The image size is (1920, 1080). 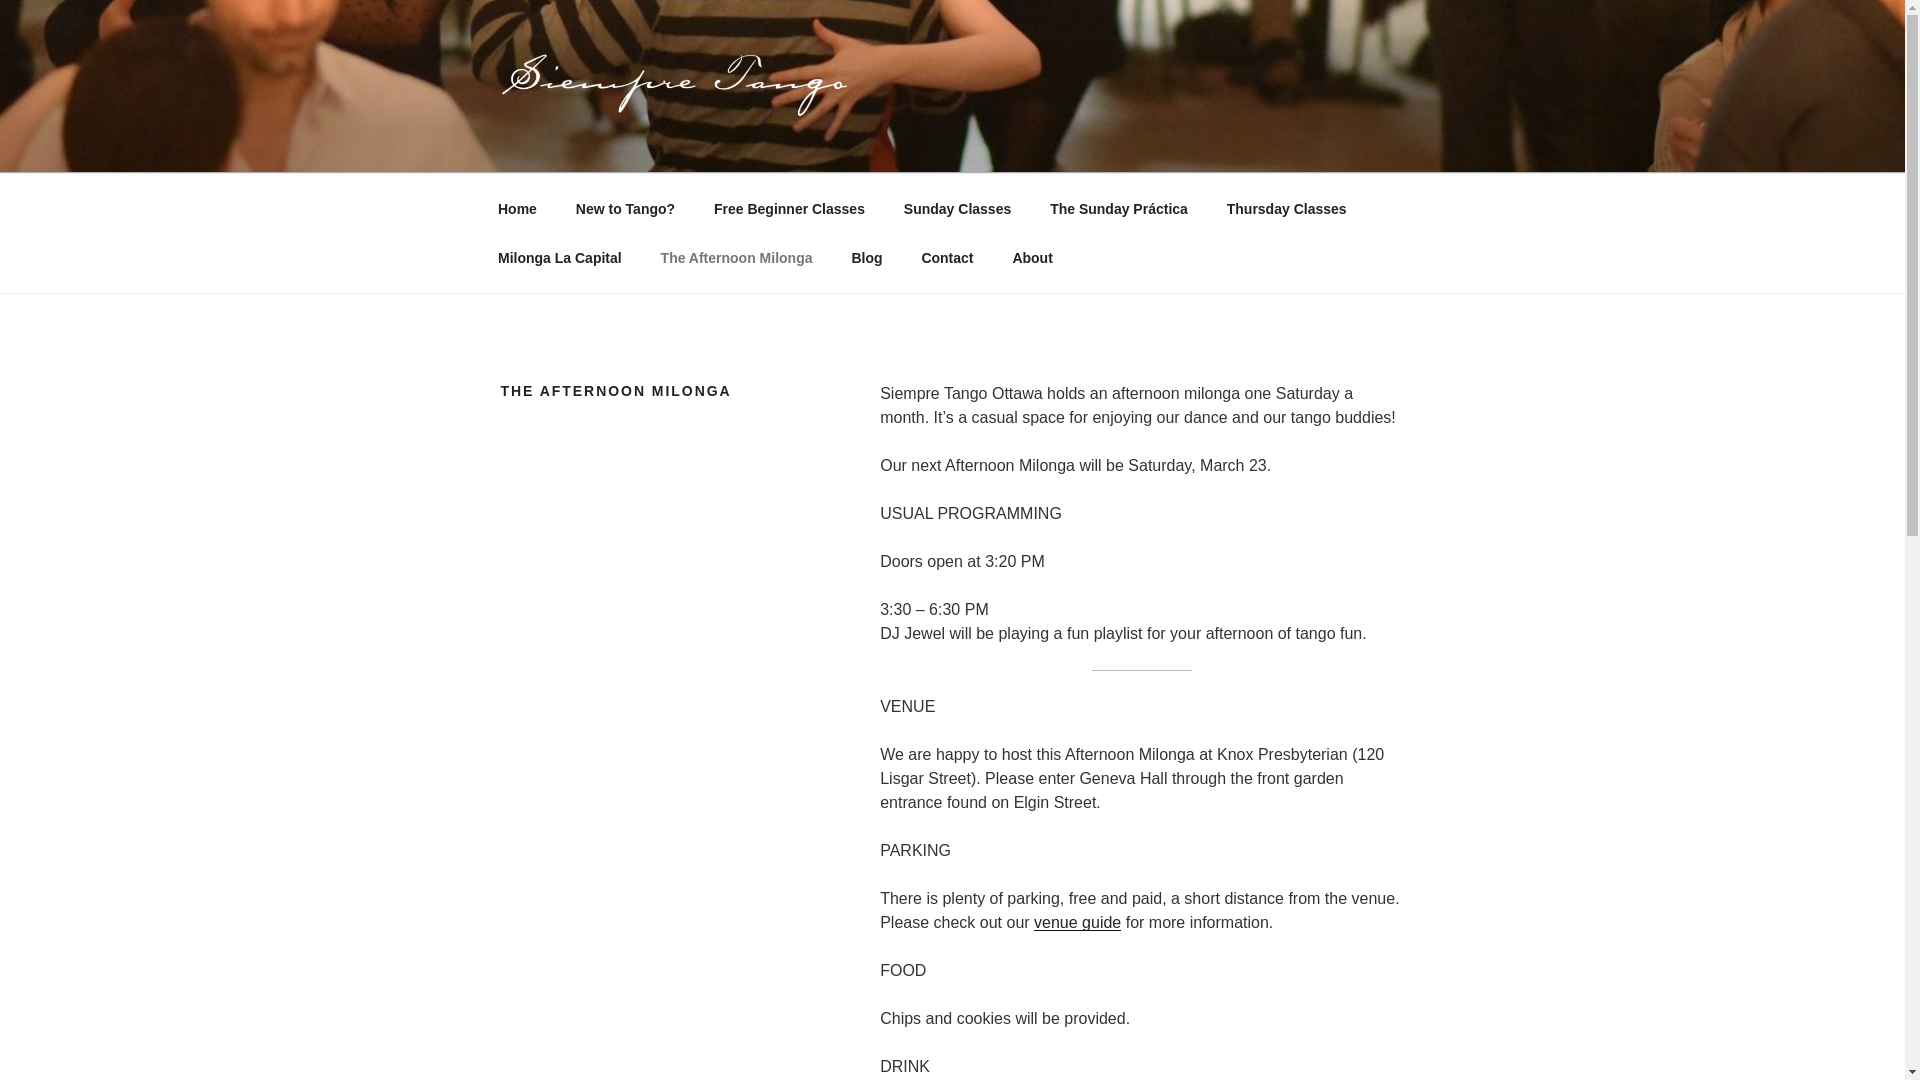 I want to click on Sunday Classes, so click(x=956, y=209).